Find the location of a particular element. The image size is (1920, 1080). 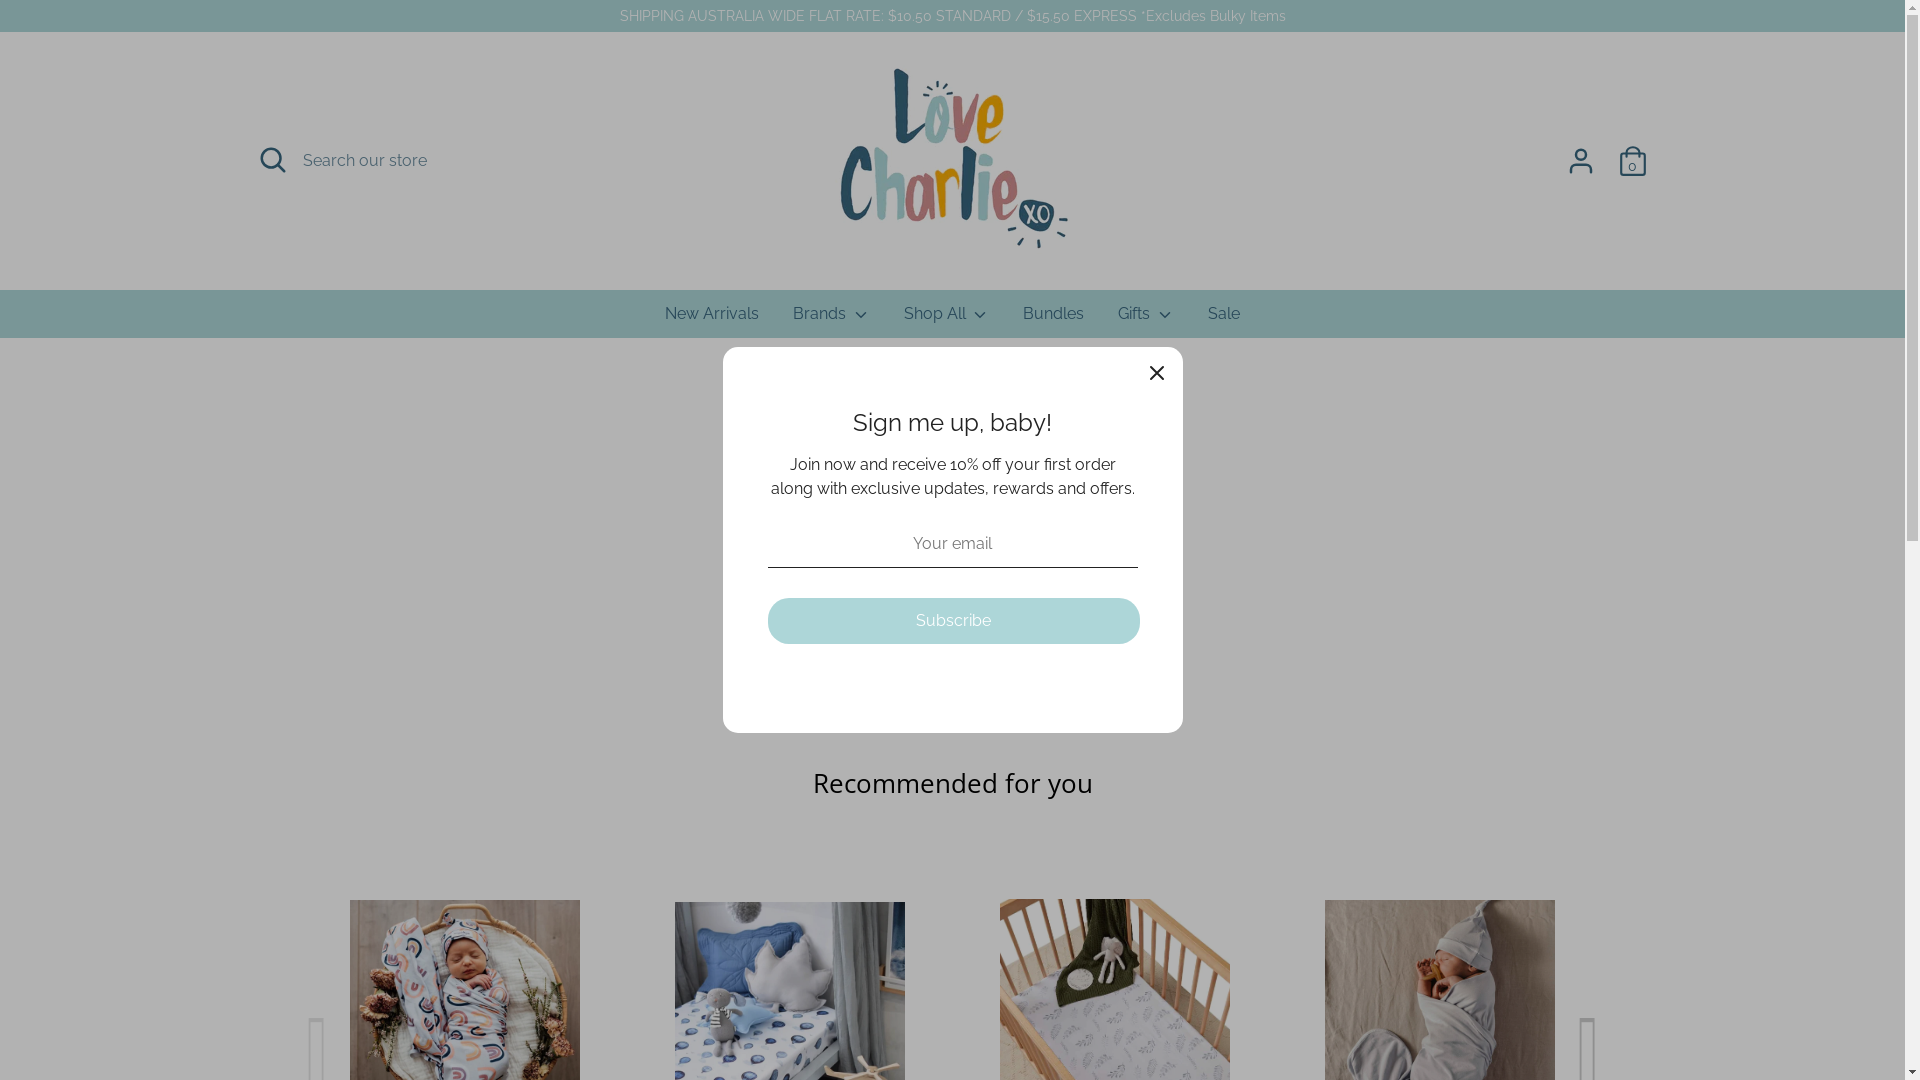

Shop All is located at coordinates (947, 320).